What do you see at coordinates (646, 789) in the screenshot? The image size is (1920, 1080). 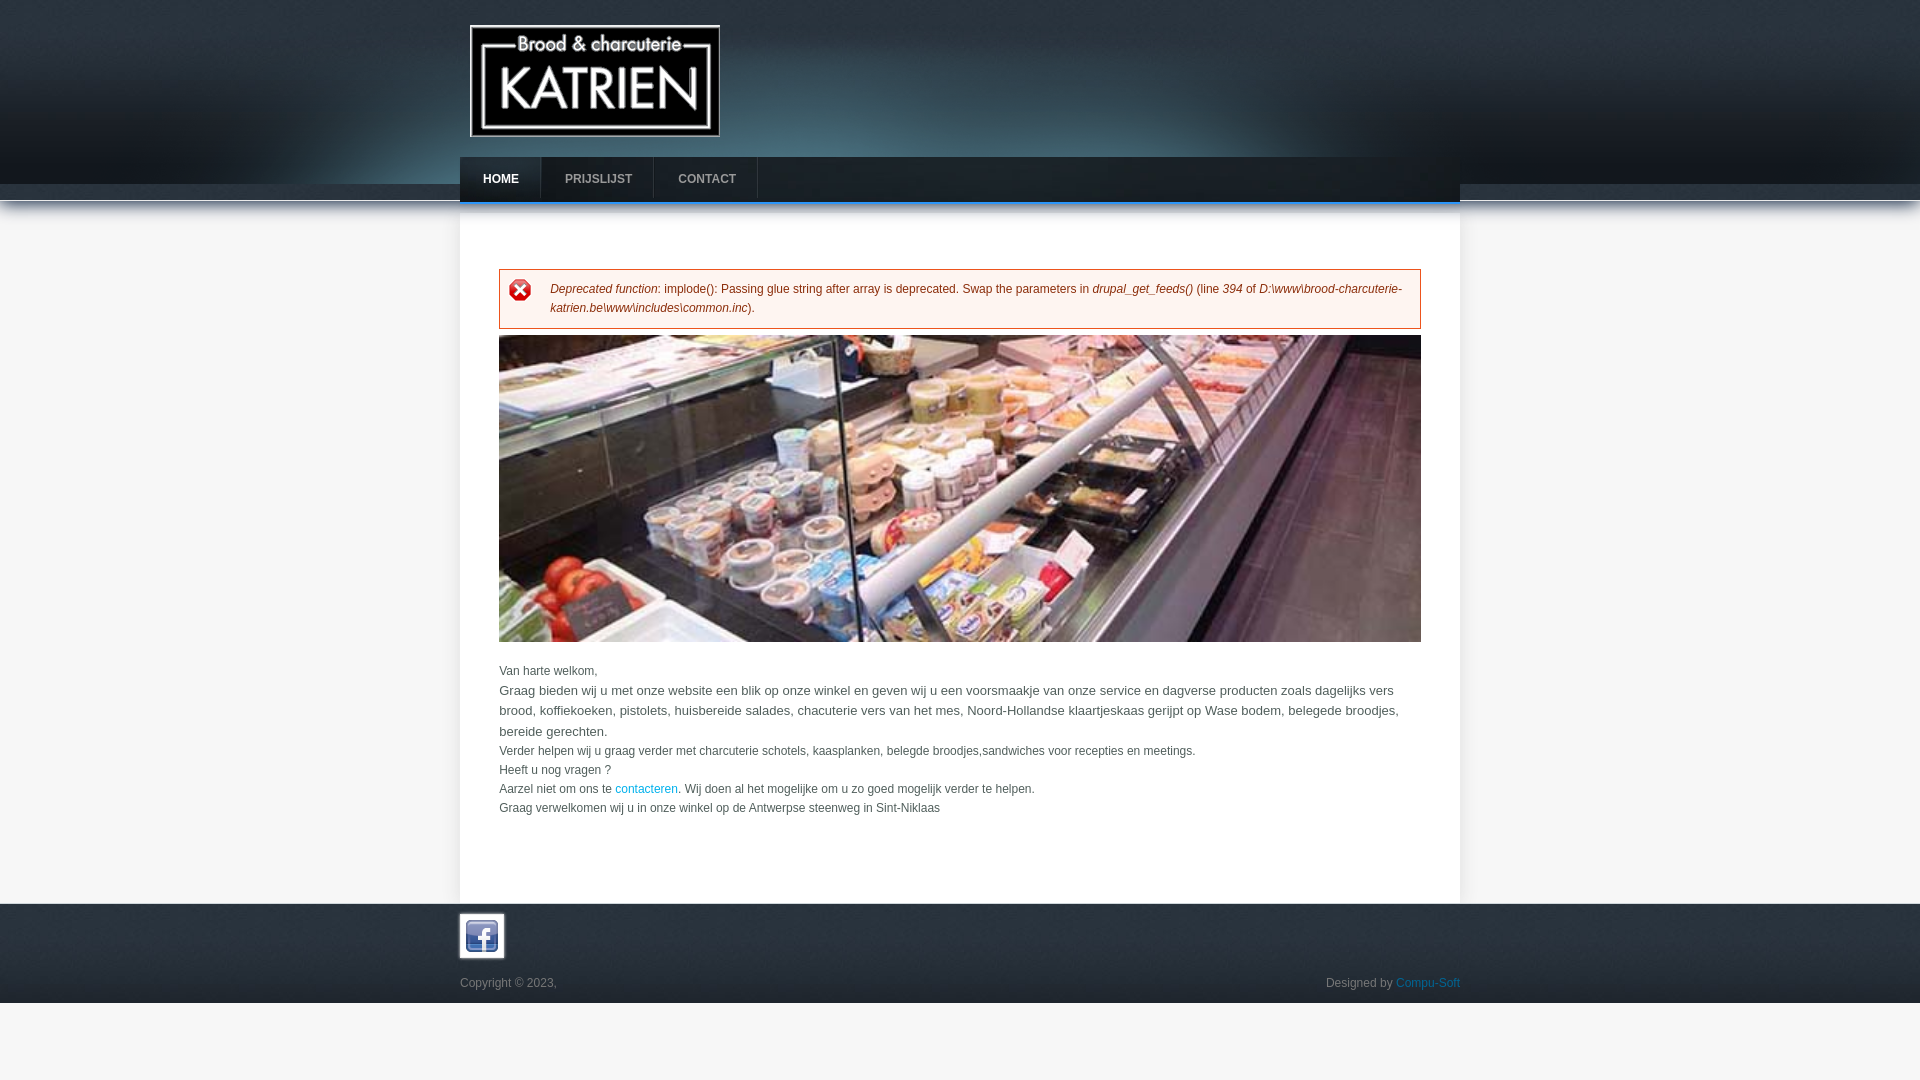 I see `contacteren` at bounding box center [646, 789].